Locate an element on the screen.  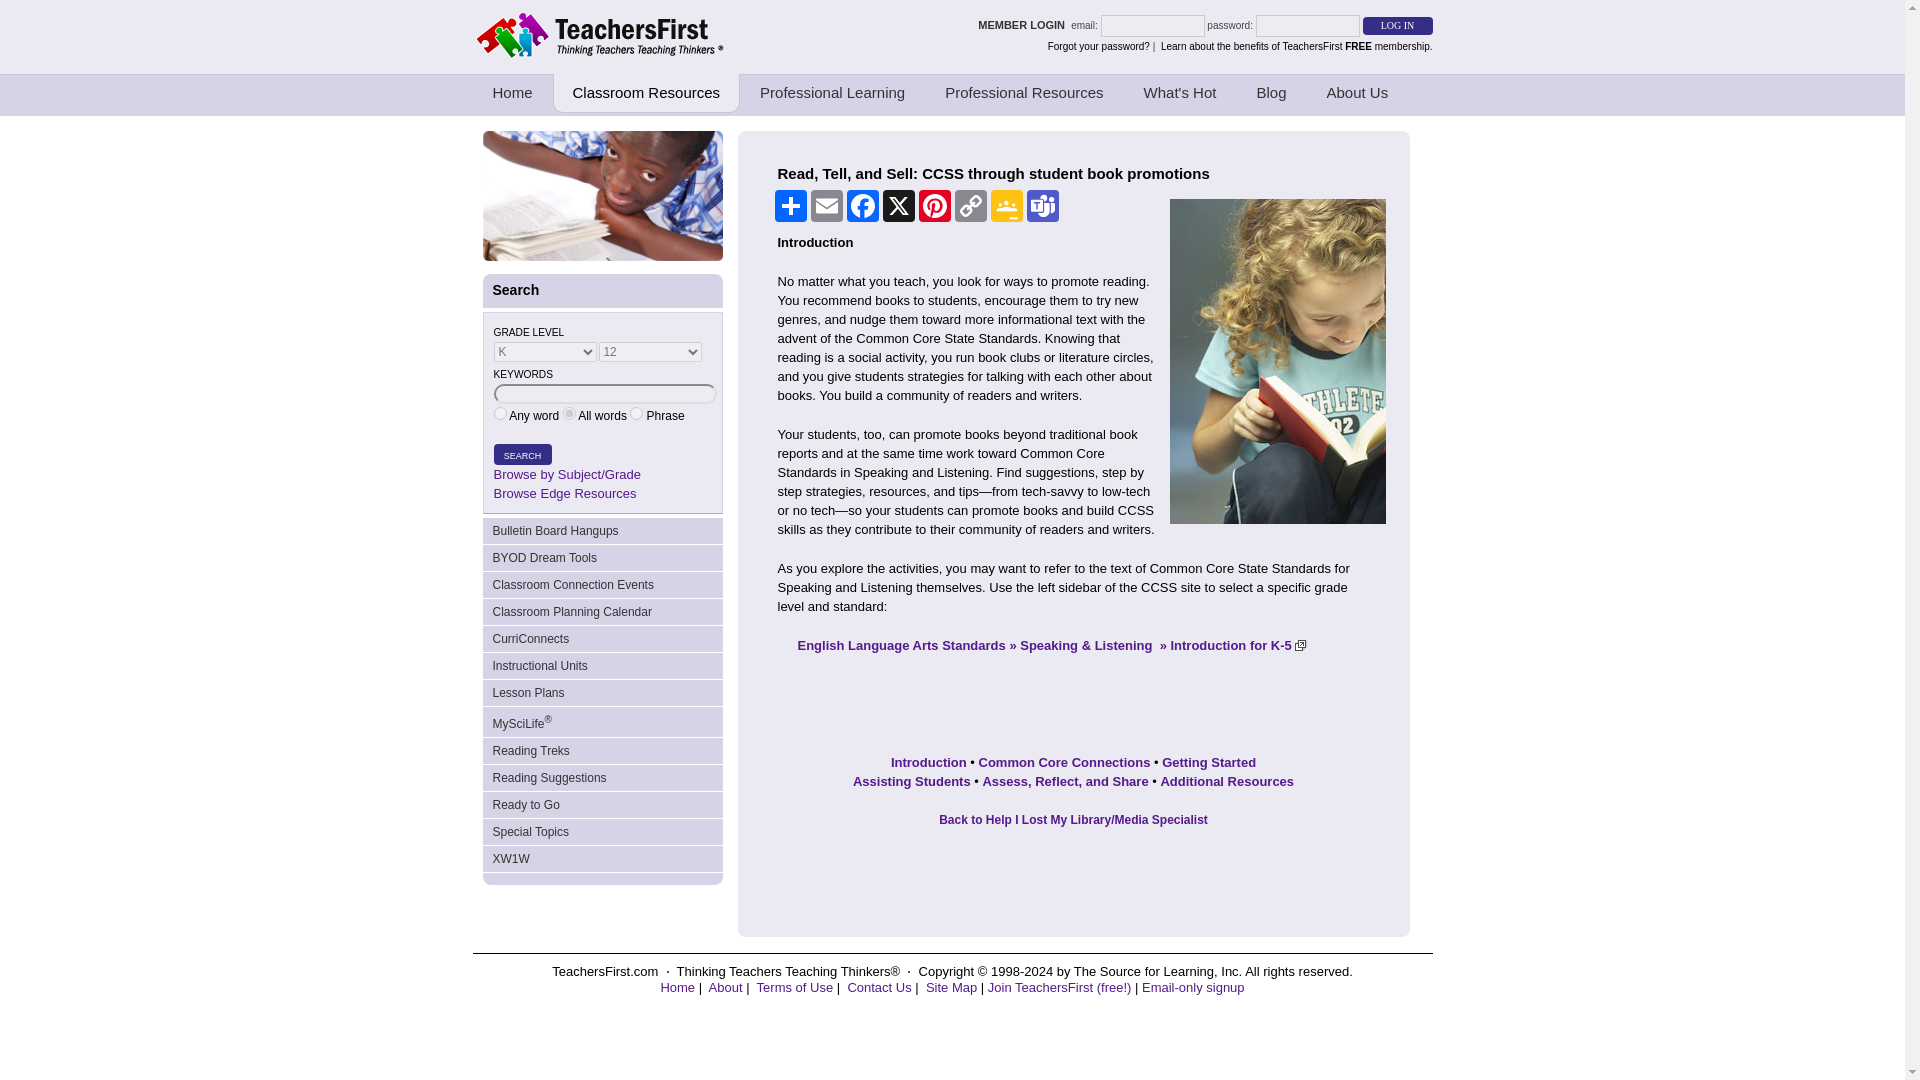
Introduction is located at coordinates (928, 762).